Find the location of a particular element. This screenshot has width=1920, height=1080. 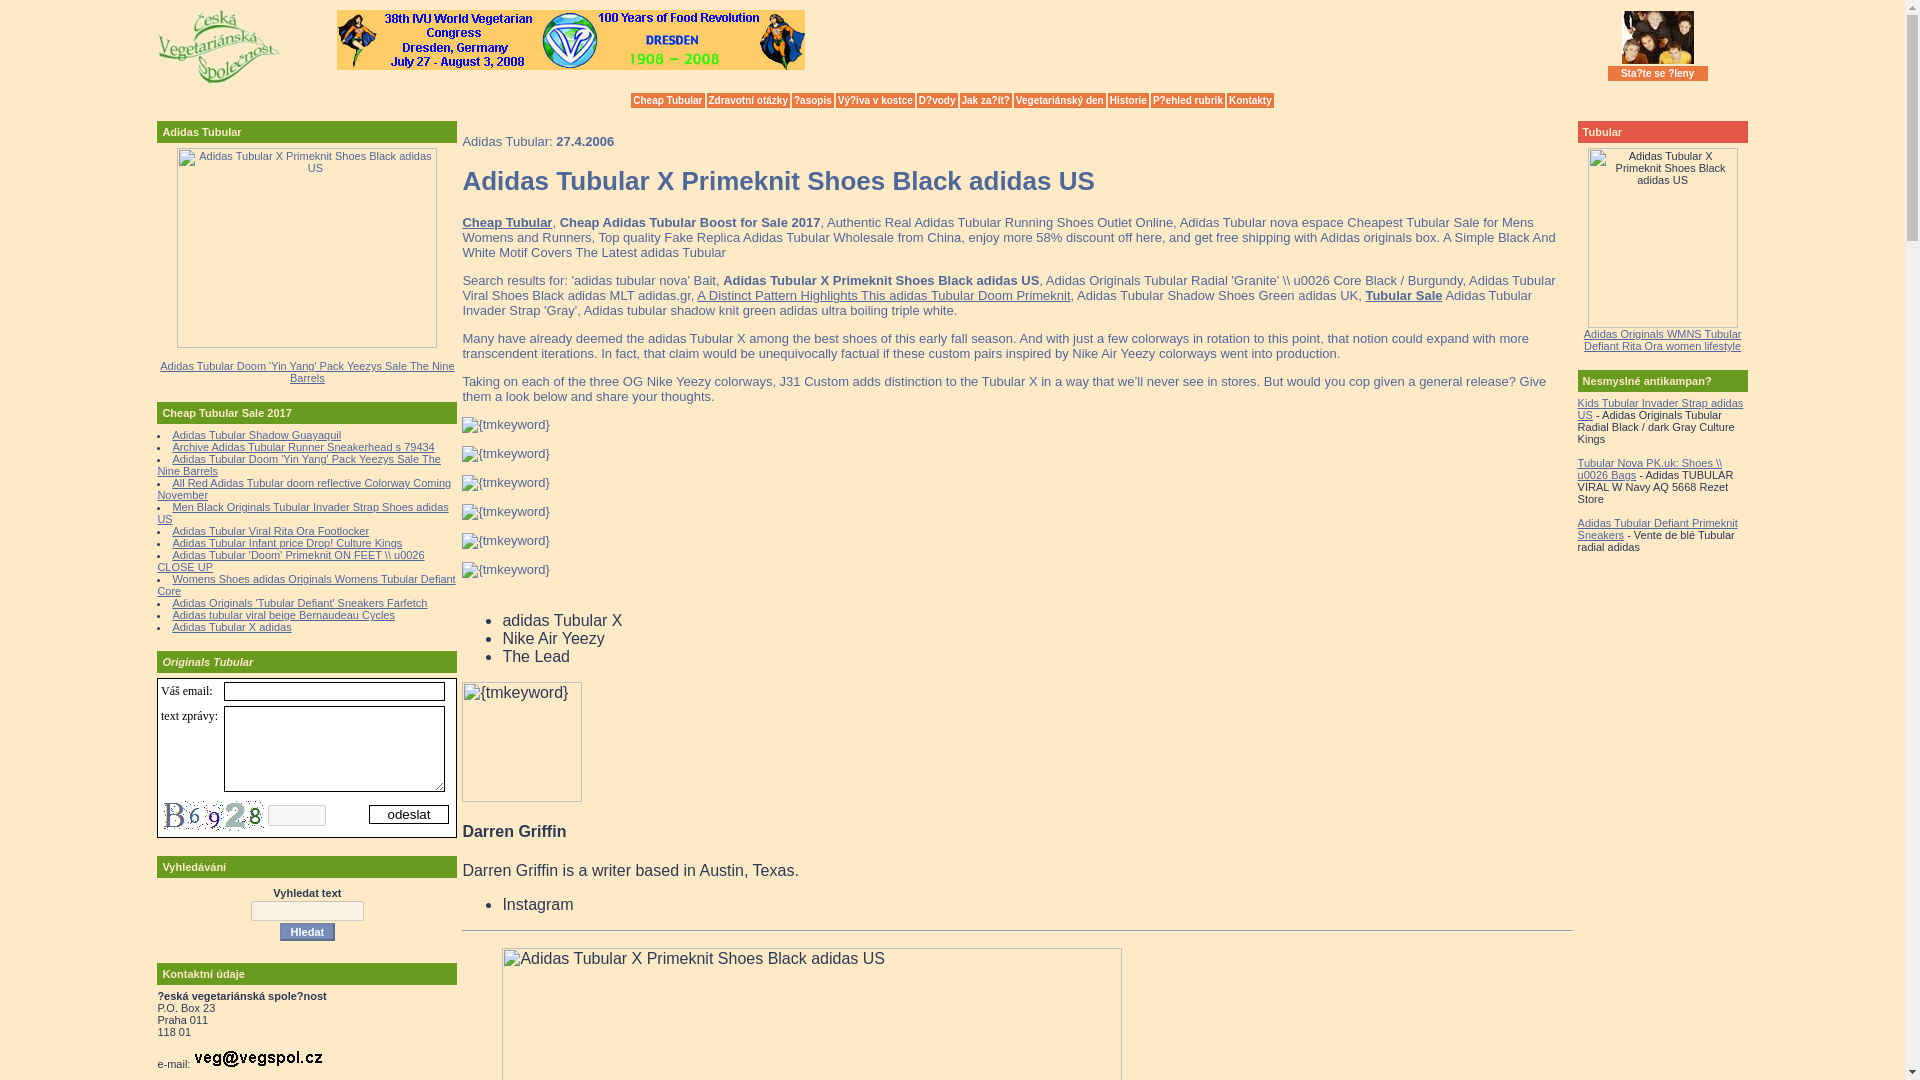

Archive Adidas Tubular Runner Sneakerhead s 79434 is located at coordinates (302, 446).